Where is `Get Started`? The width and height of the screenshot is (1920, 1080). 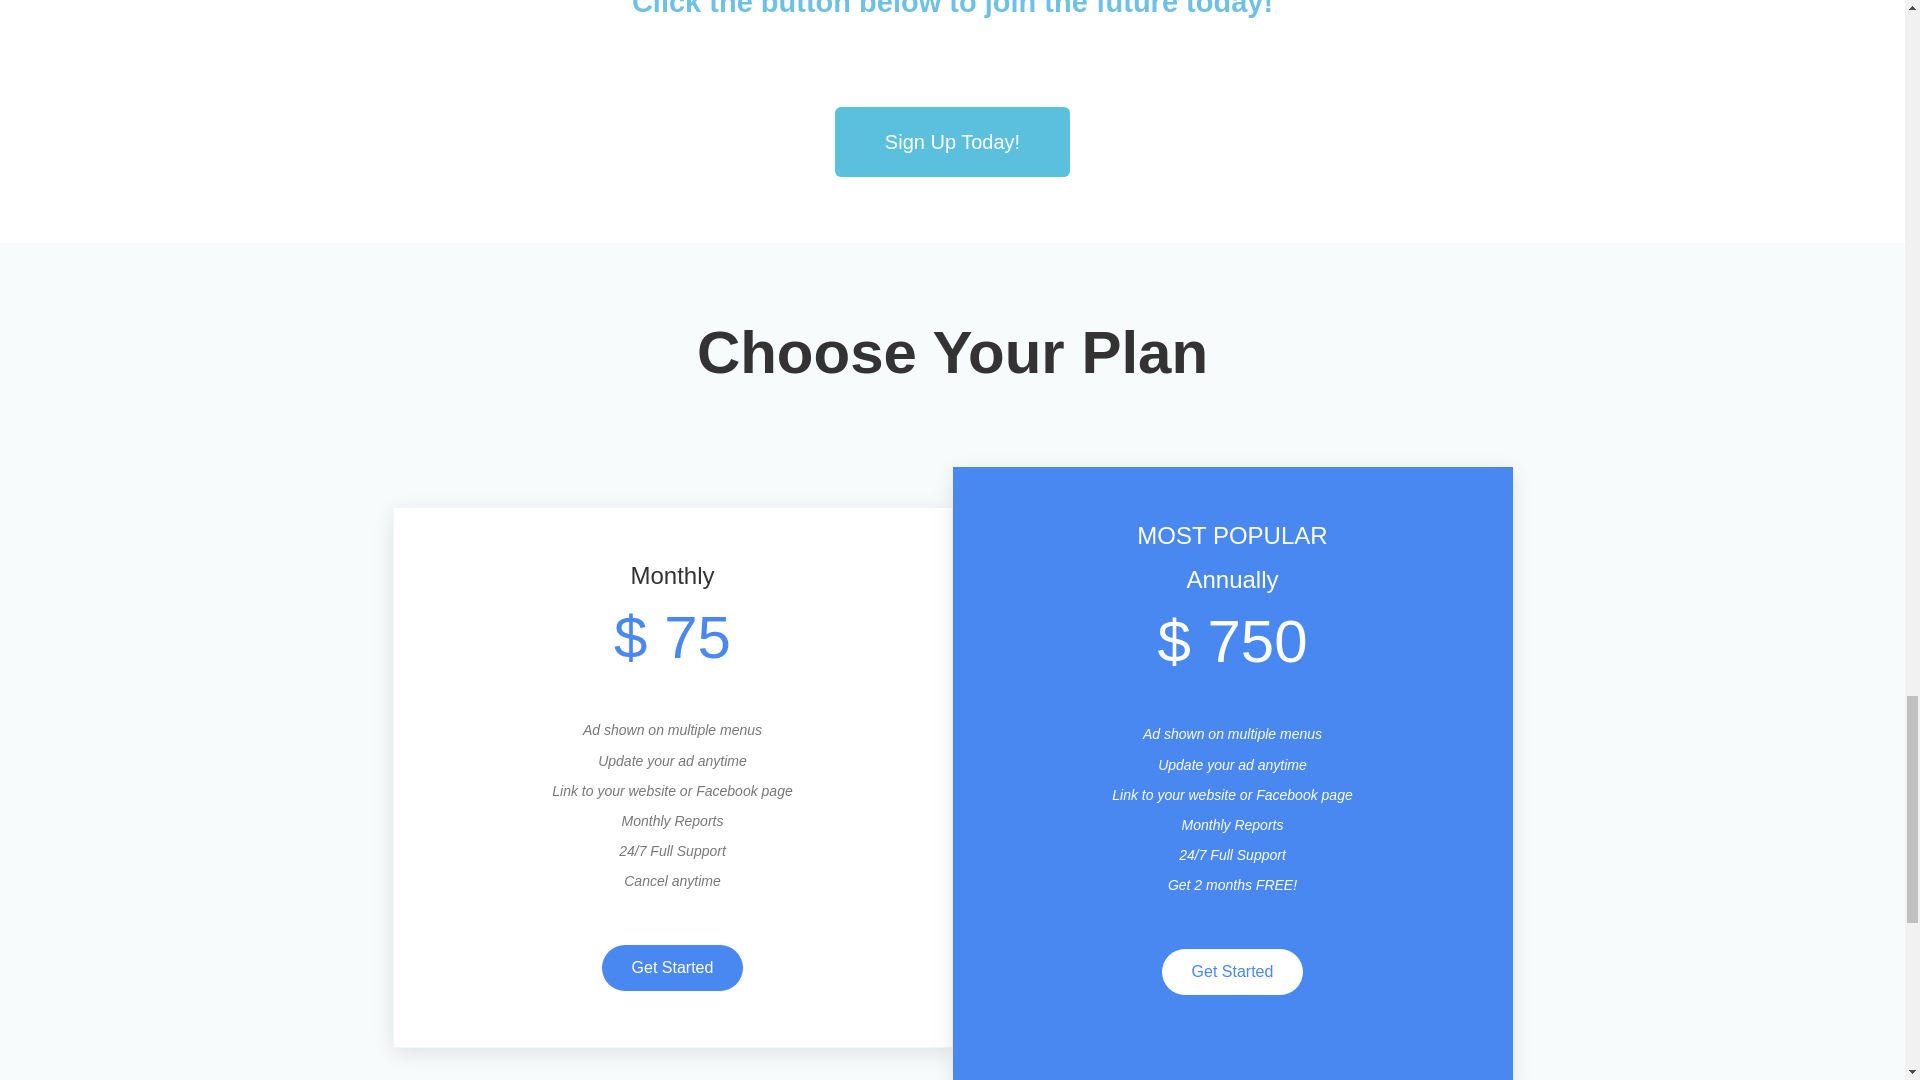 Get Started is located at coordinates (673, 968).